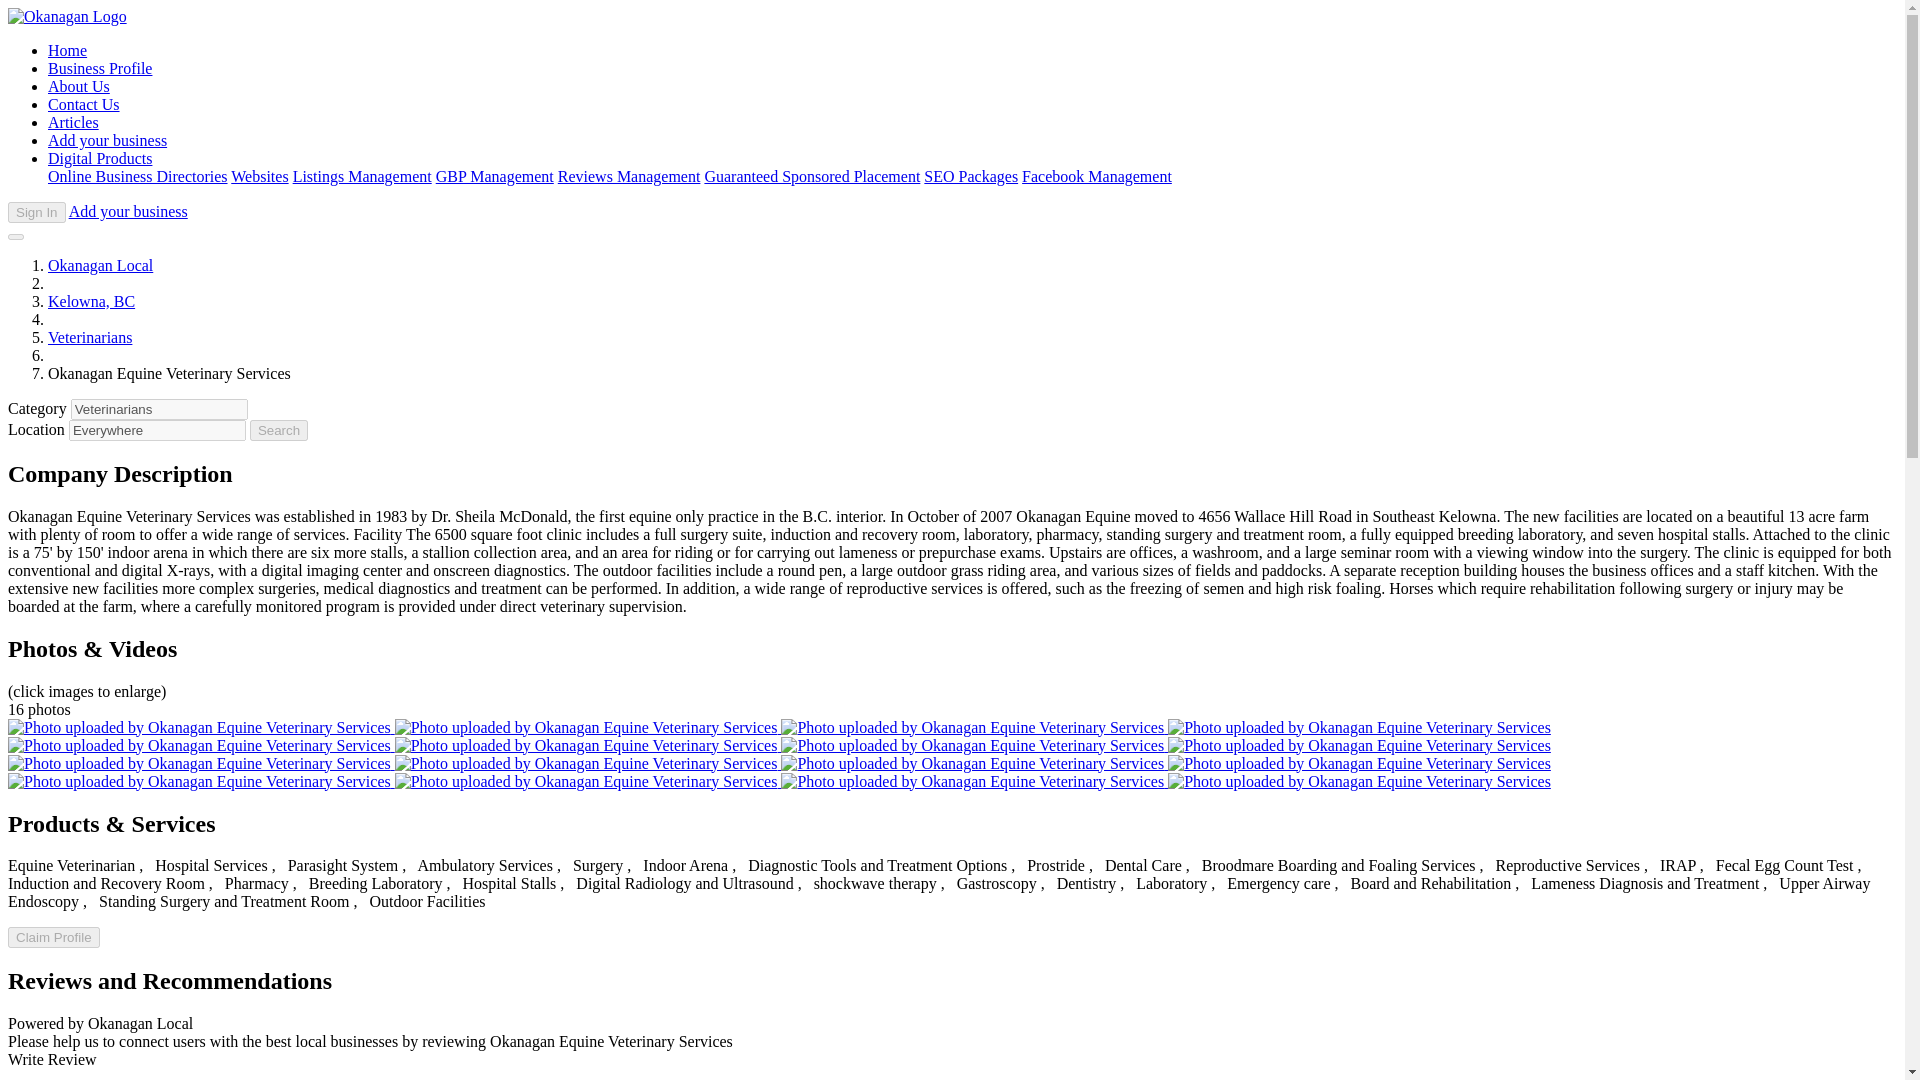 The height and width of the screenshot is (1080, 1920). I want to click on Websites, so click(259, 176).